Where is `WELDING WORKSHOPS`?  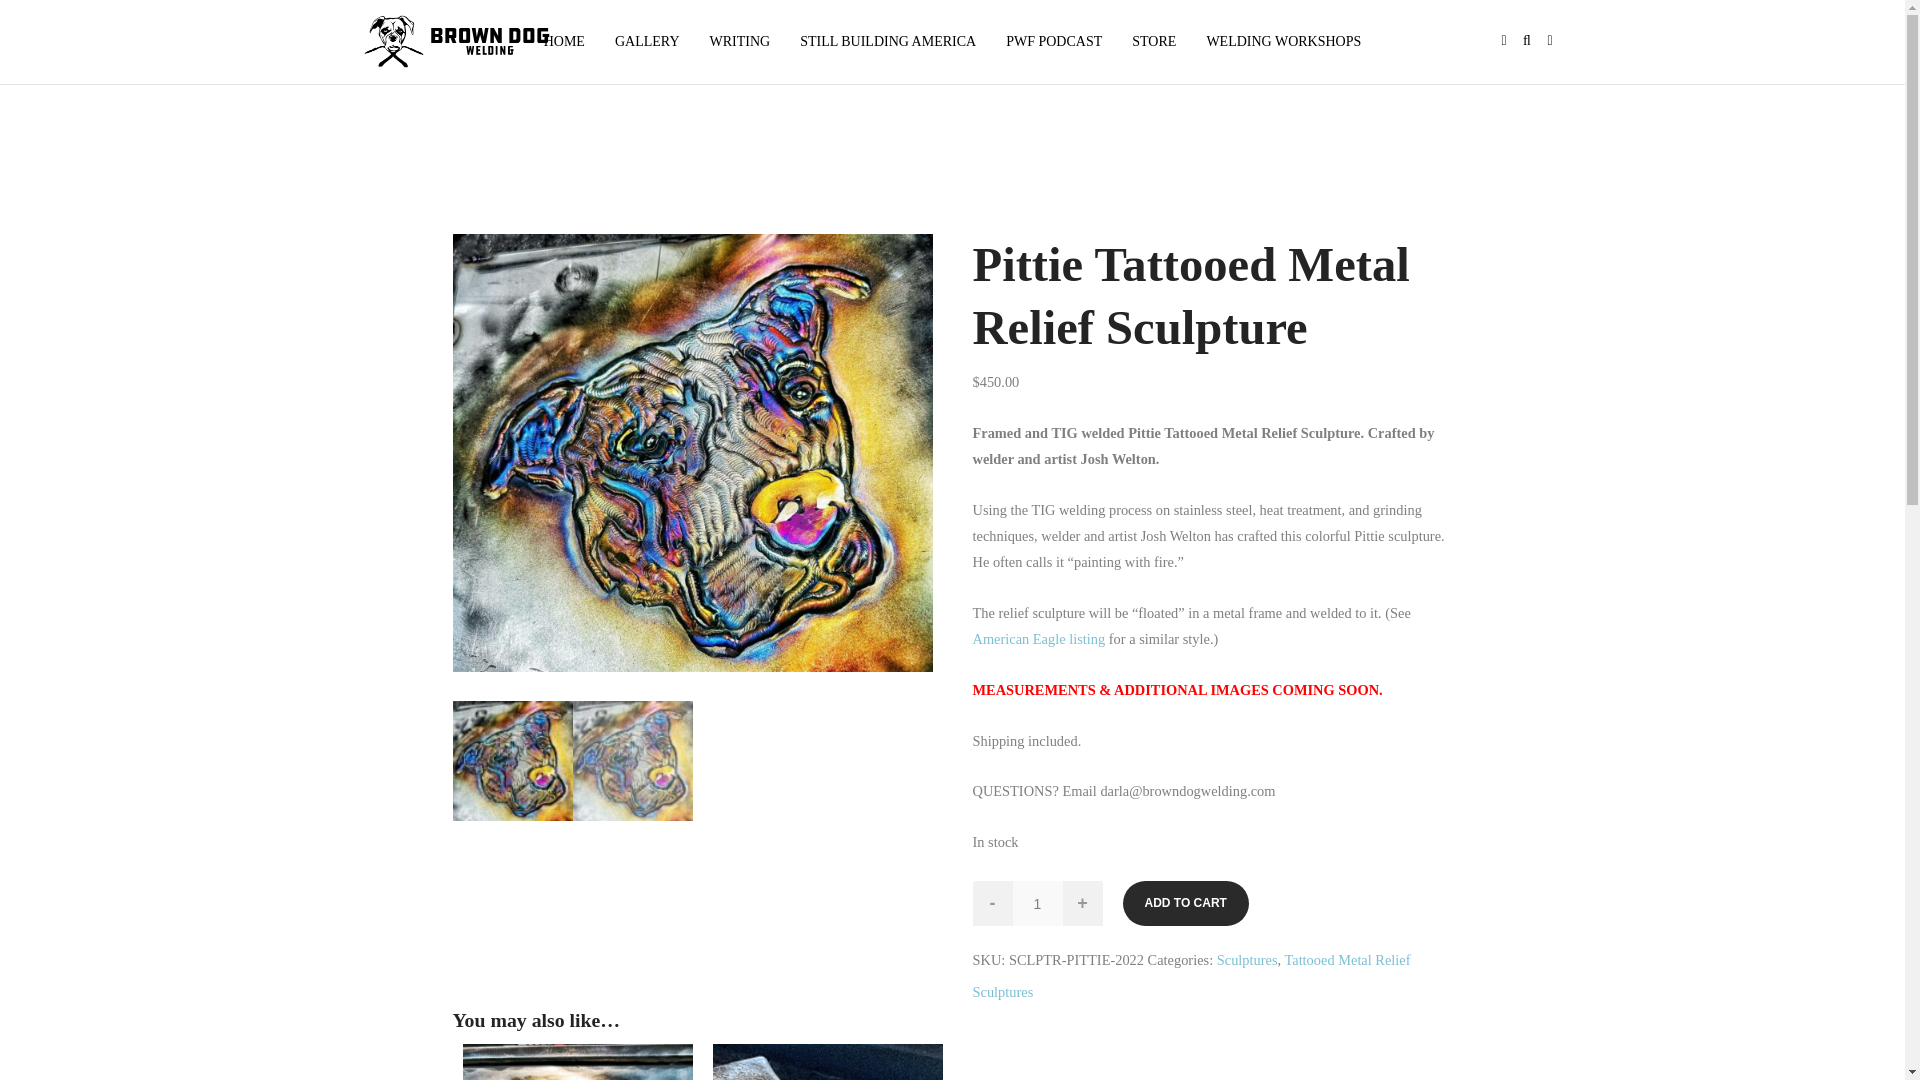 WELDING WORKSHOPS is located at coordinates (1283, 42).